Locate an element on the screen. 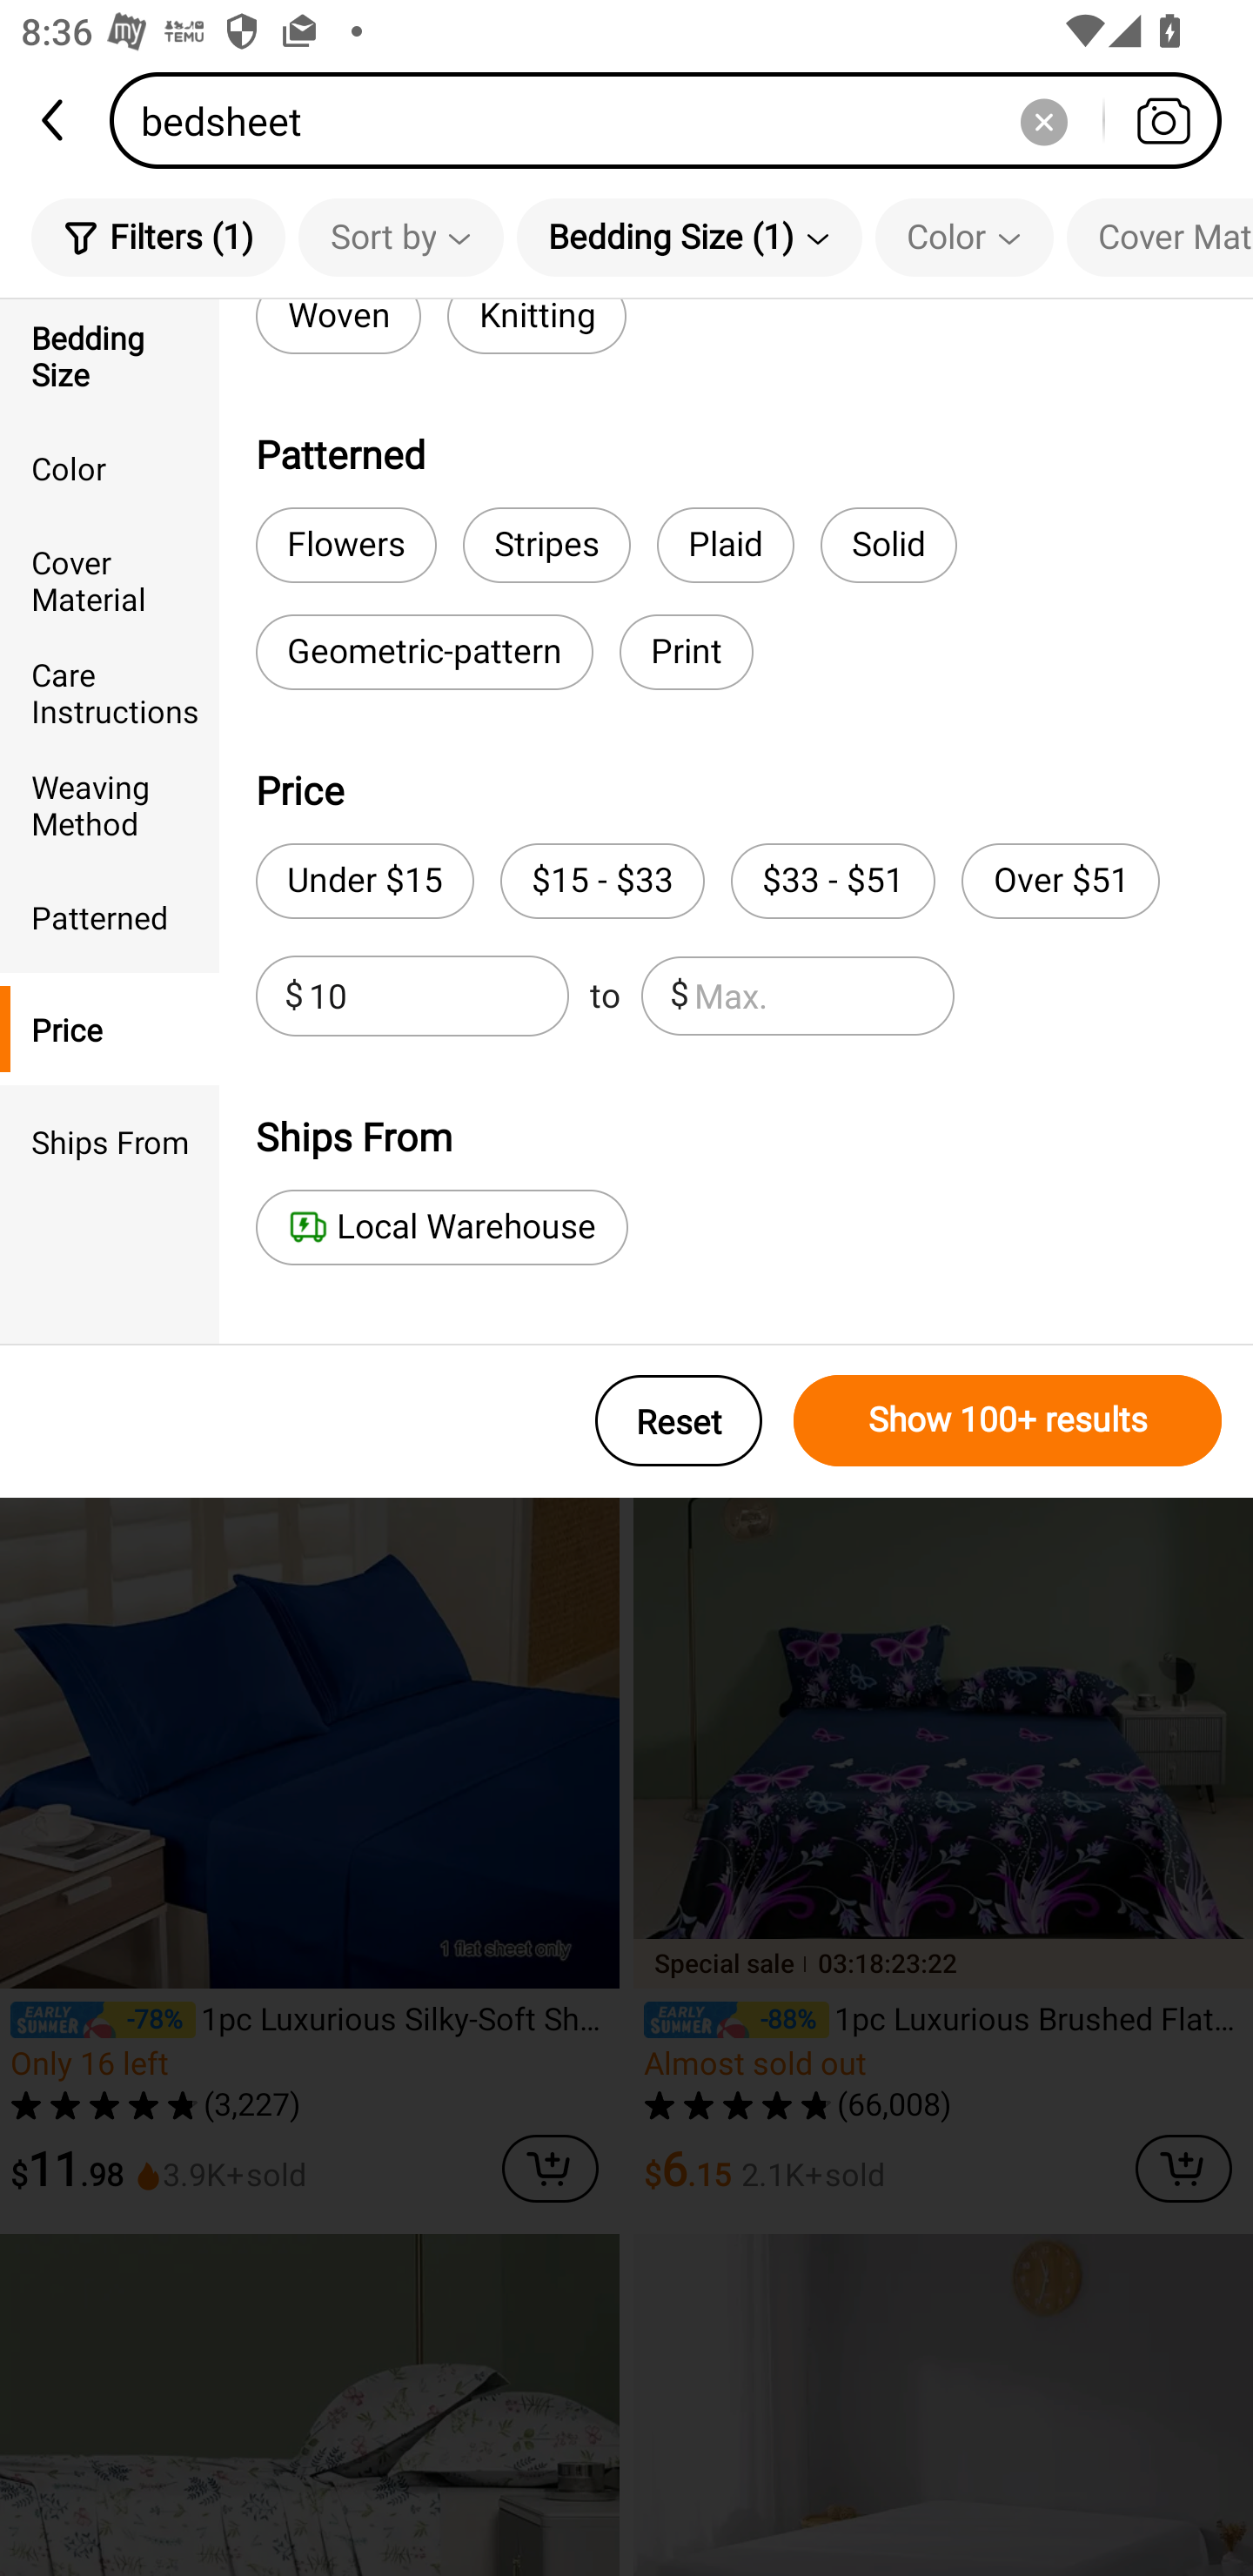  Solid is located at coordinates (889, 545).